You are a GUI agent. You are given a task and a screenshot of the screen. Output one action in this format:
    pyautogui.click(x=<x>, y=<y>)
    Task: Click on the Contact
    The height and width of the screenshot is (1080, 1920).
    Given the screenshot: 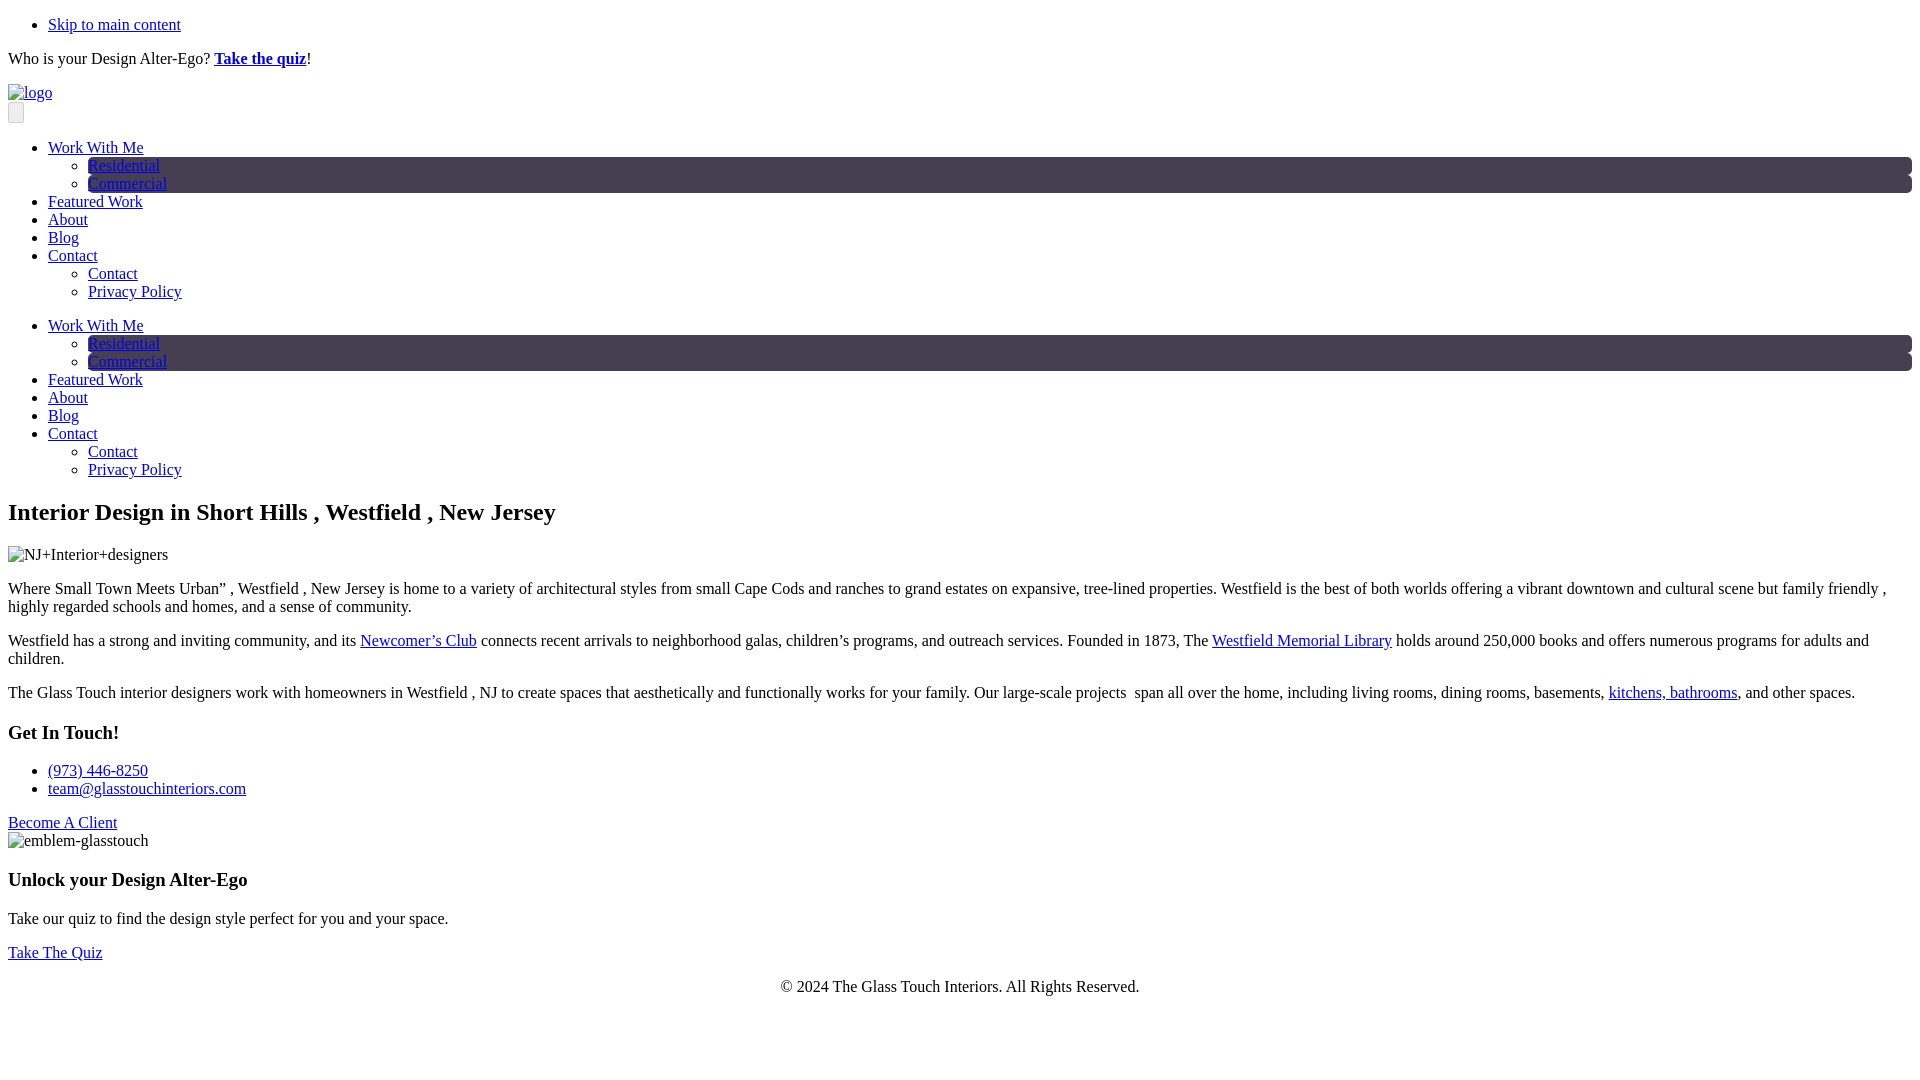 What is the action you would take?
    pyautogui.click(x=72, y=433)
    